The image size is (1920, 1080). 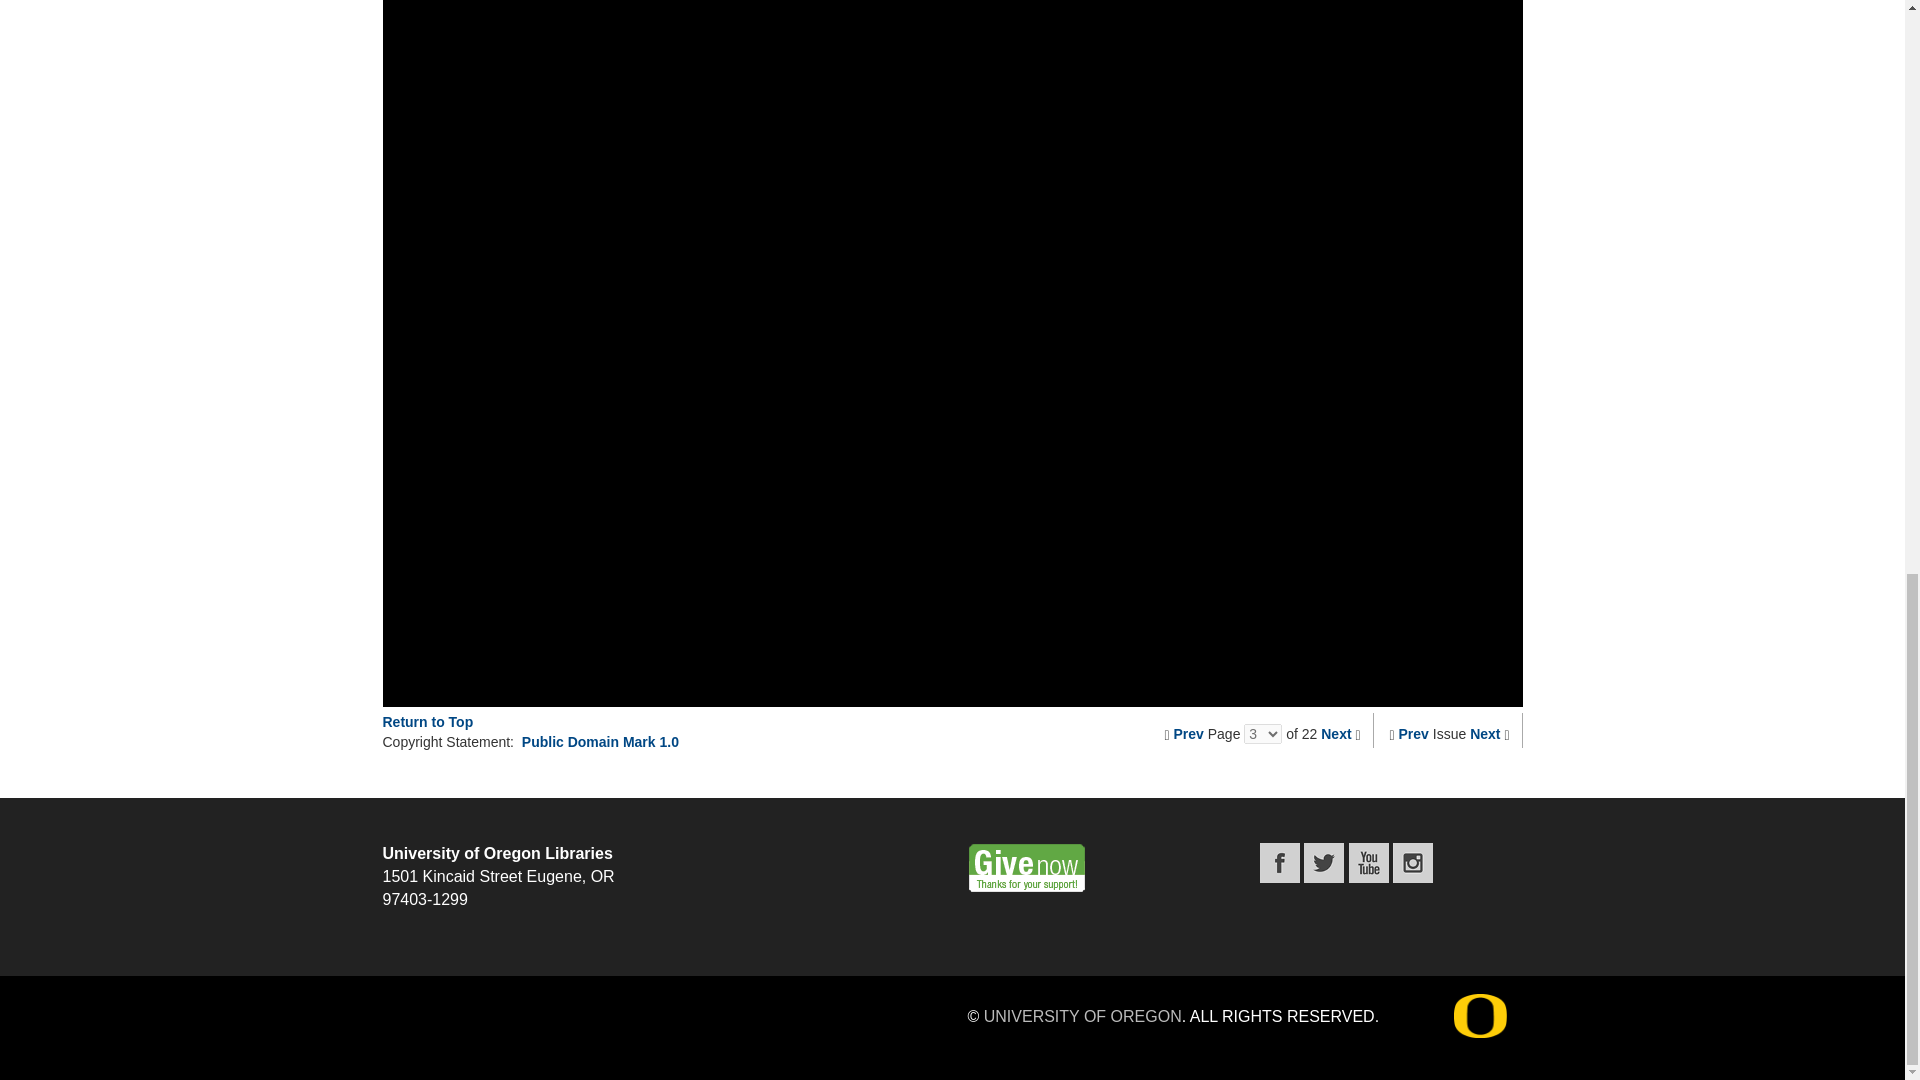 I want to click on Public Domain Mark 1.0, so click(x=600, y=742).